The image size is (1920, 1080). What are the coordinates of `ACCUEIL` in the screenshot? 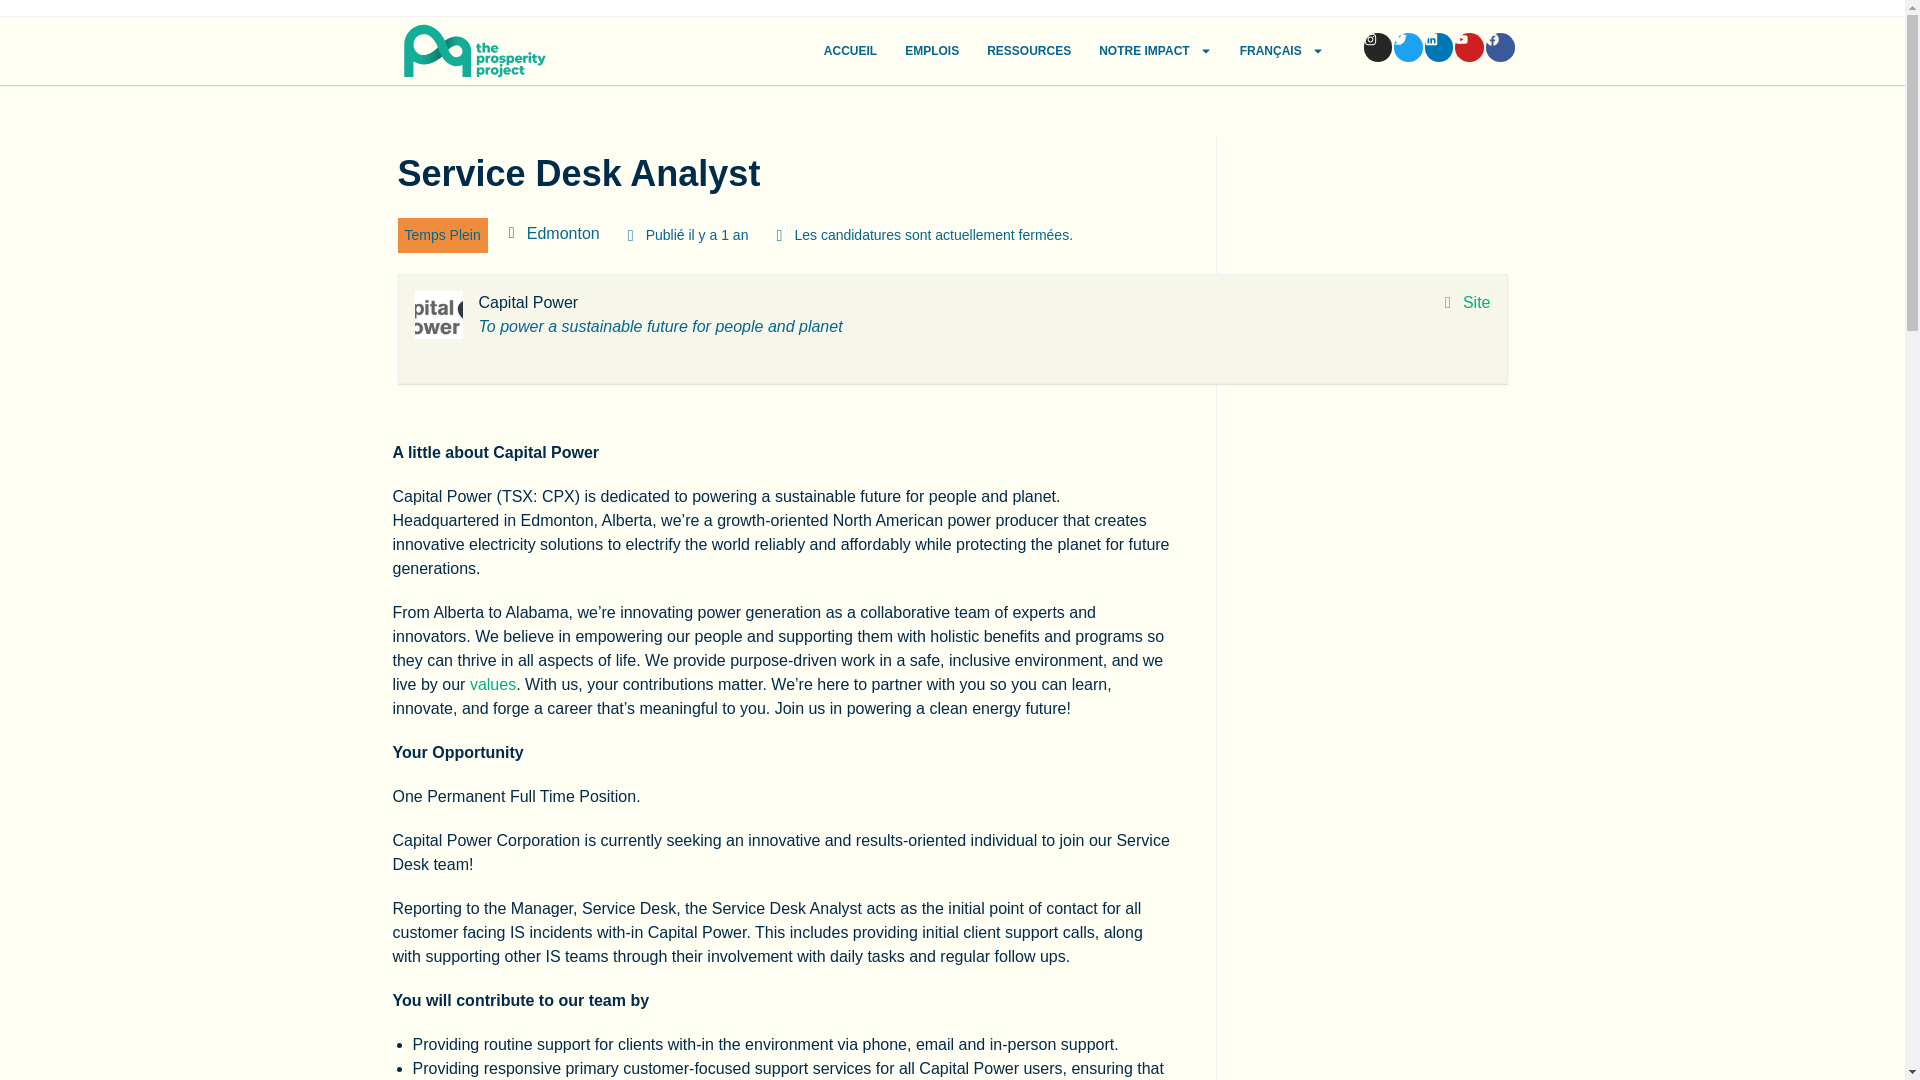 It's located at (850, 51).